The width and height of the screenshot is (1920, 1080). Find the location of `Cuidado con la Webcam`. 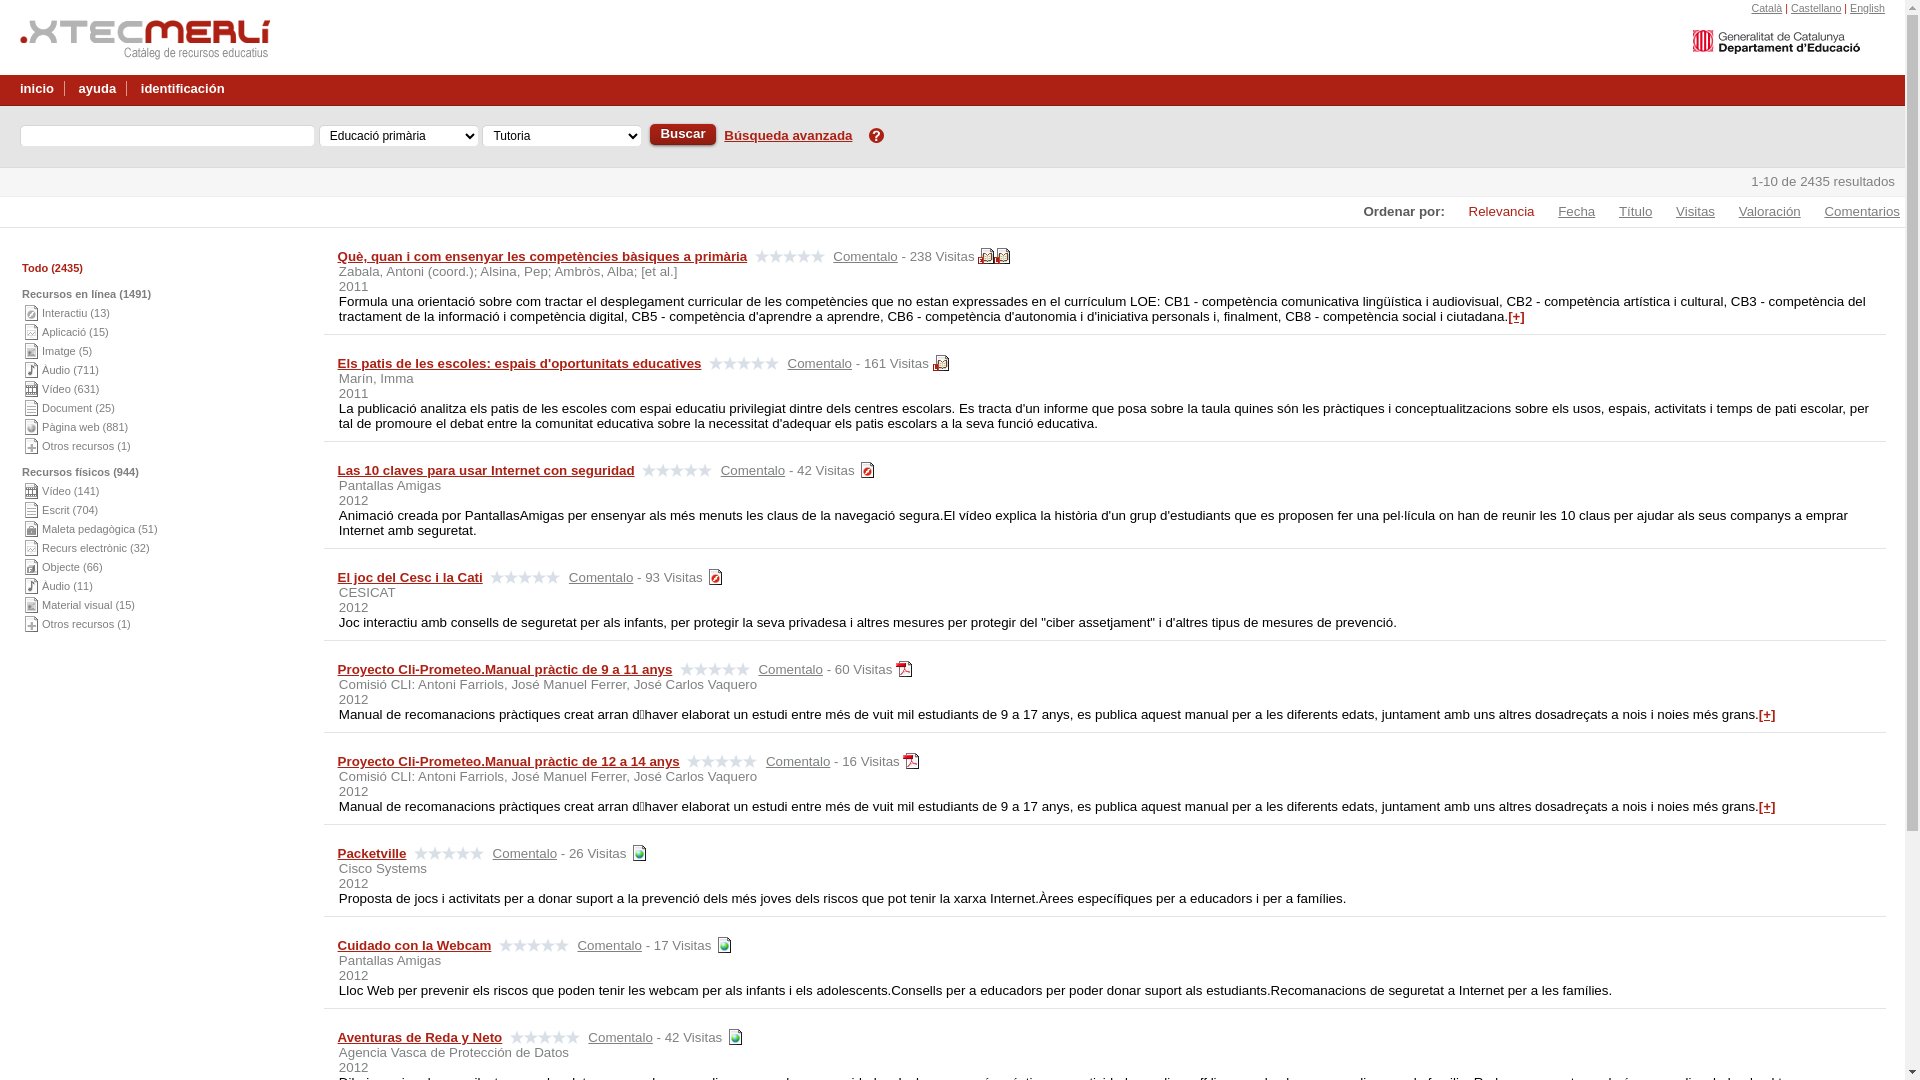

Cuidado con la Webcam is located at coordinates (414, 946).